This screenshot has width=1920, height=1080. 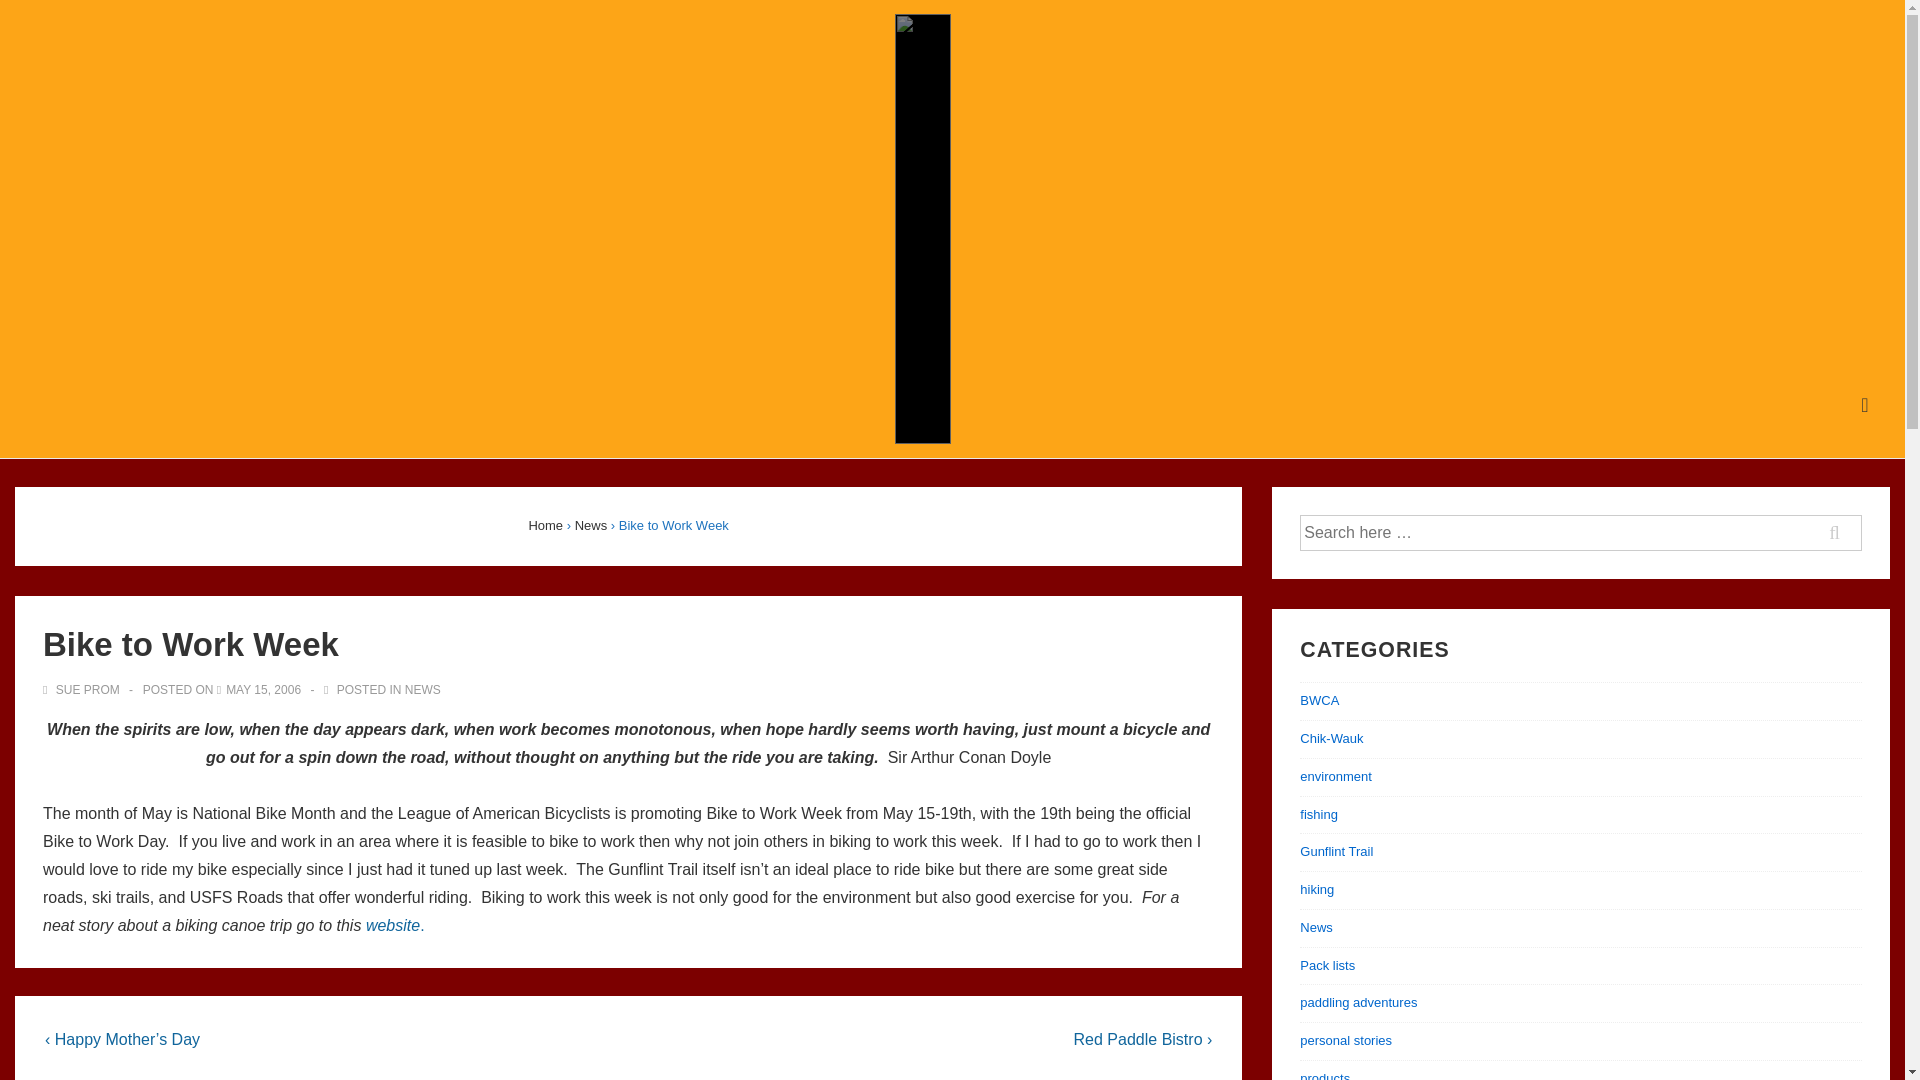 What do you see at coordinates (1324, 1076) in the screenshot?
I see `products` at bounding box center [1324, 1076].